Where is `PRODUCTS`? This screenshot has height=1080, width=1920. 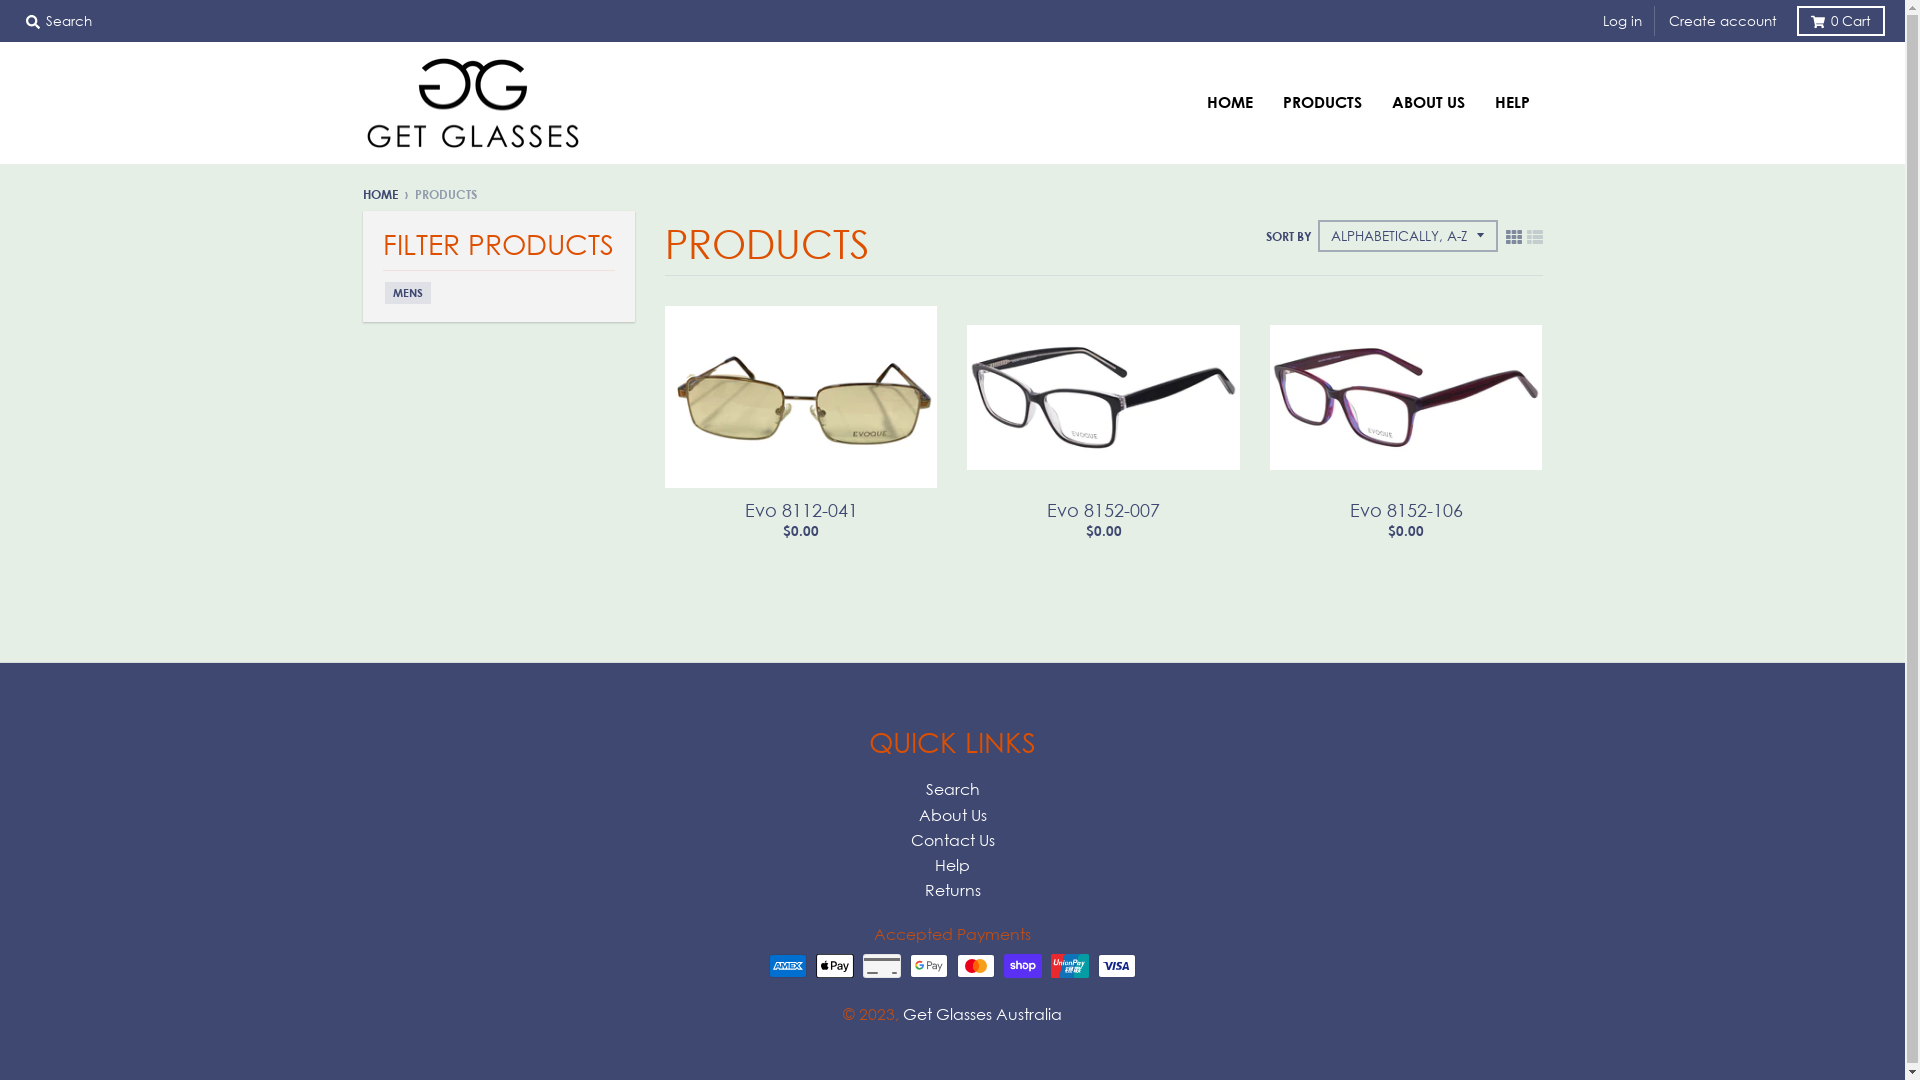 PRODUCTS is located at coordinates (1322, 102).